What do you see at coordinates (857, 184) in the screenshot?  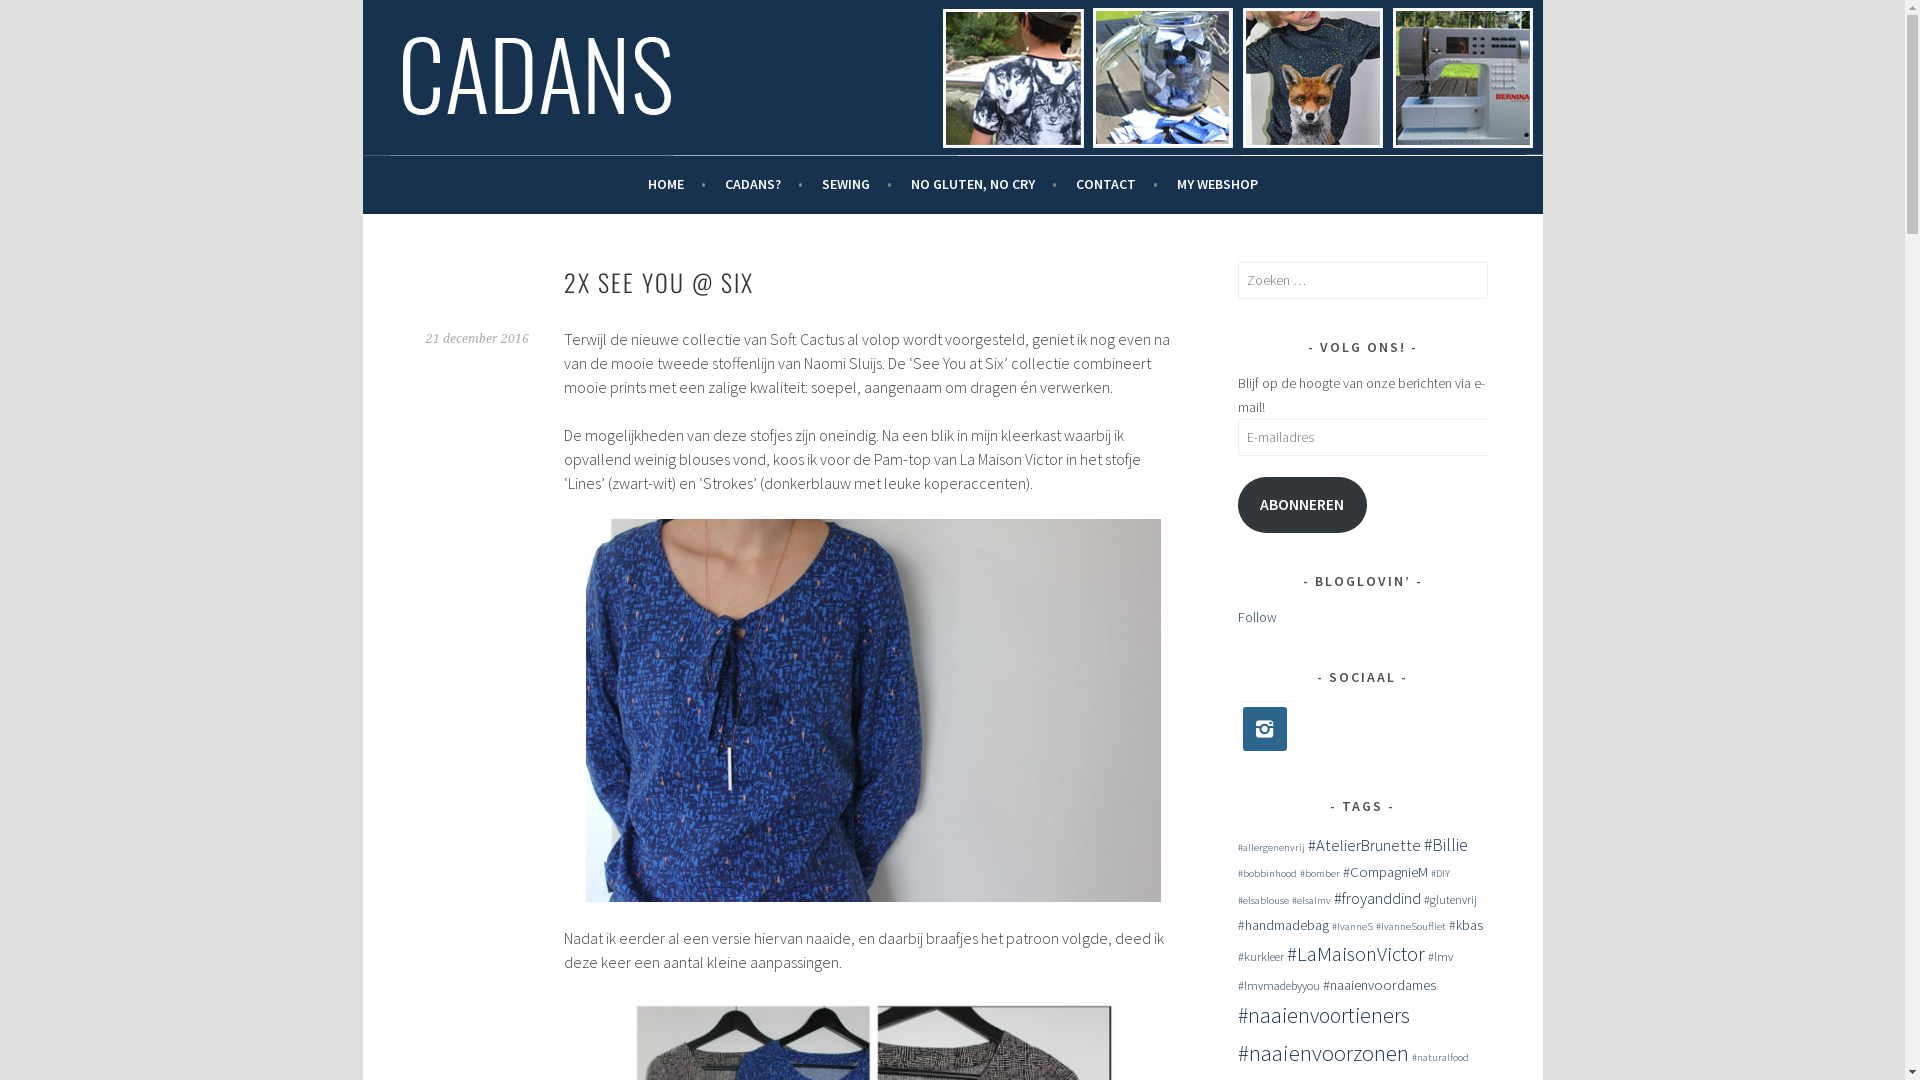 I see `SEWING` at bounding box center [857, 184].